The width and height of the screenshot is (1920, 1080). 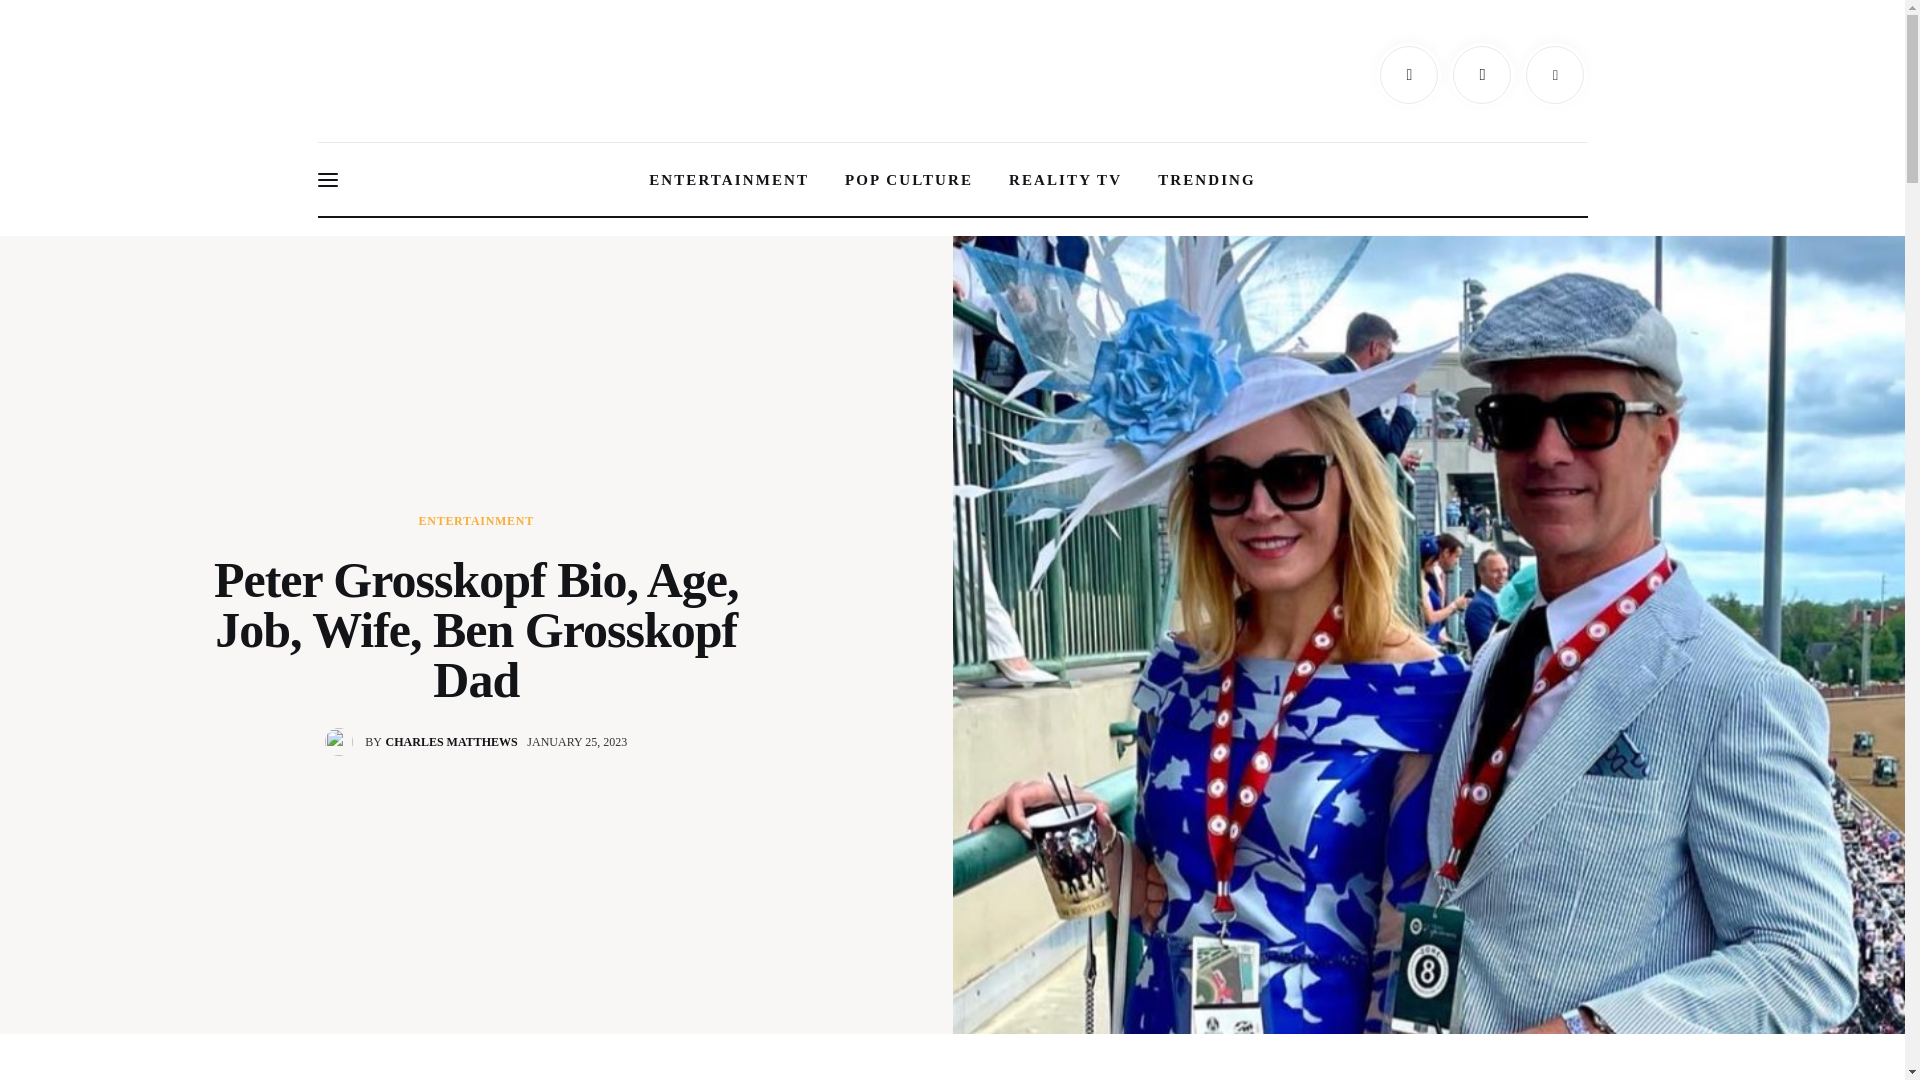 What do you see at coordinates (729, 180) in the screenshot?
I see `ENTERTAINMENT` at bounding box center [729, 180].